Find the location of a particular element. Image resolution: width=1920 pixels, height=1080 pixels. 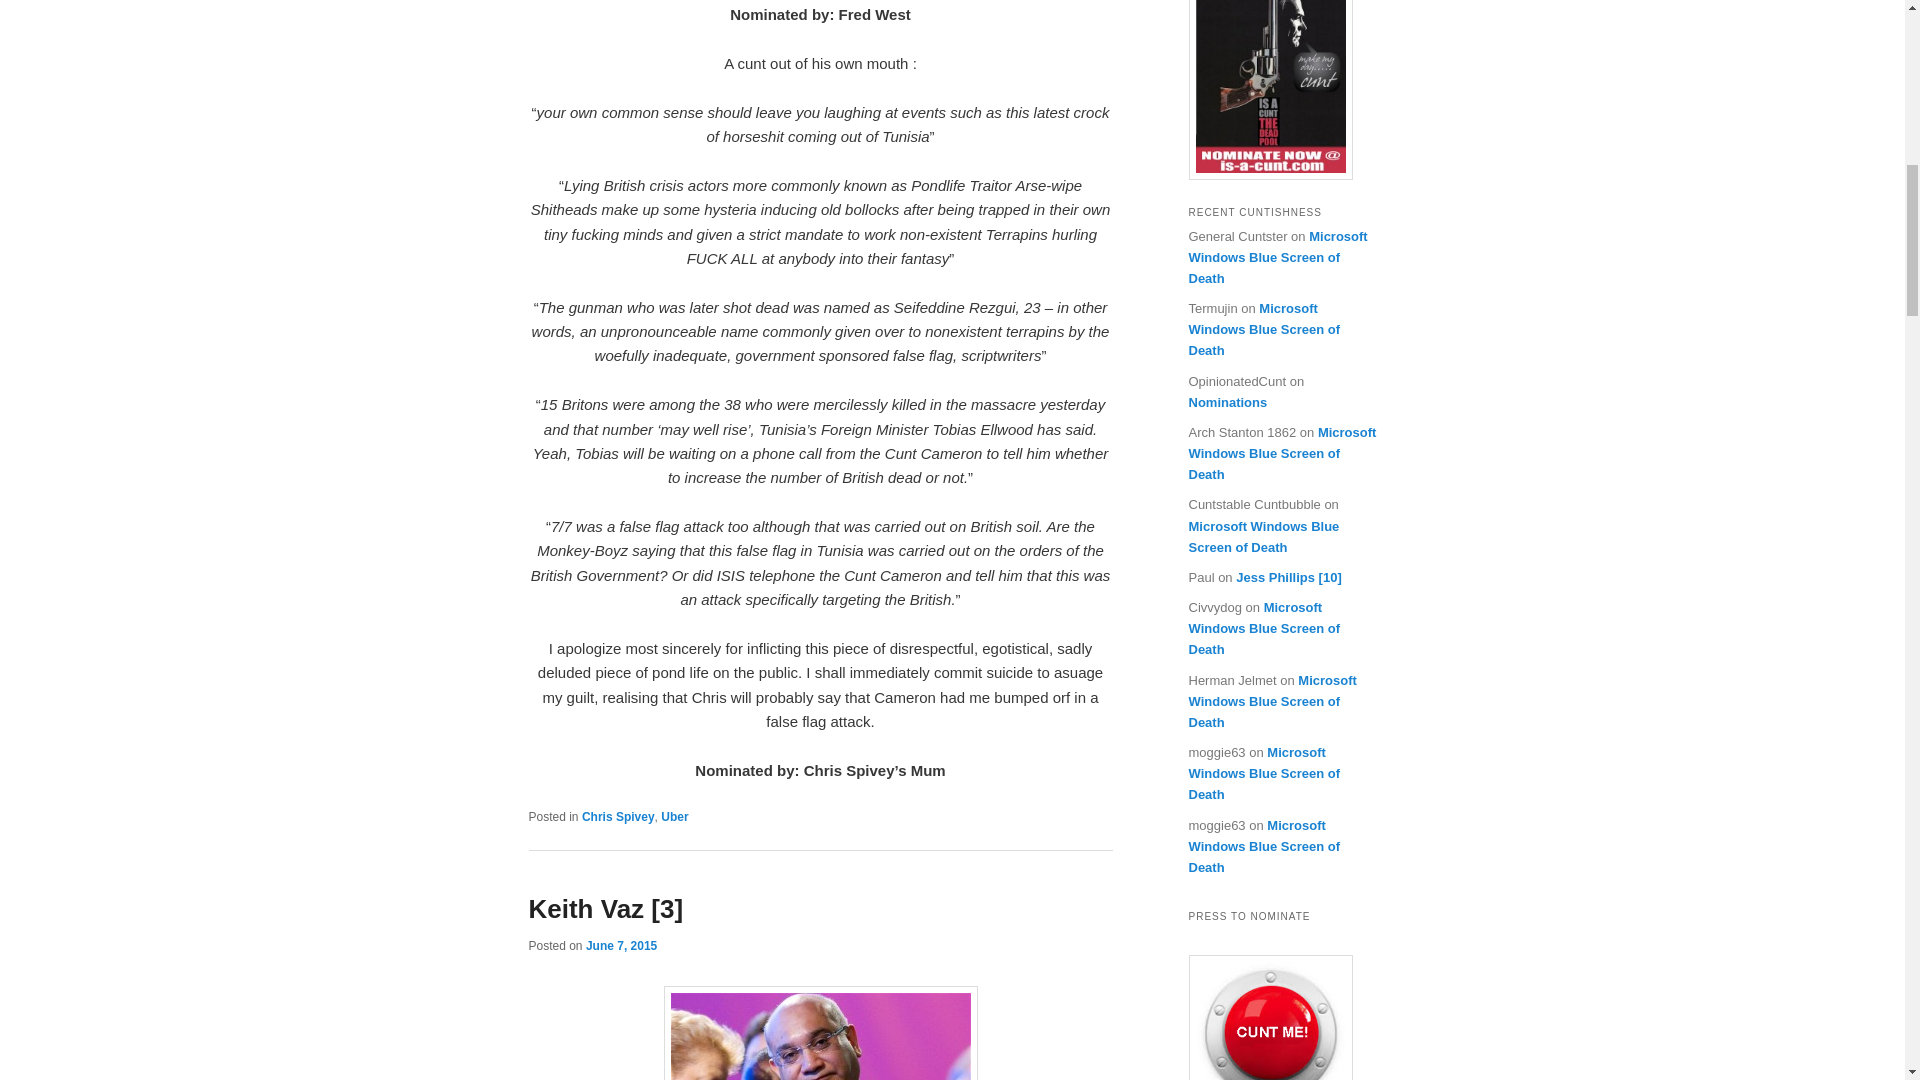

June 7, 2015 is located at coordinates (620, 945).